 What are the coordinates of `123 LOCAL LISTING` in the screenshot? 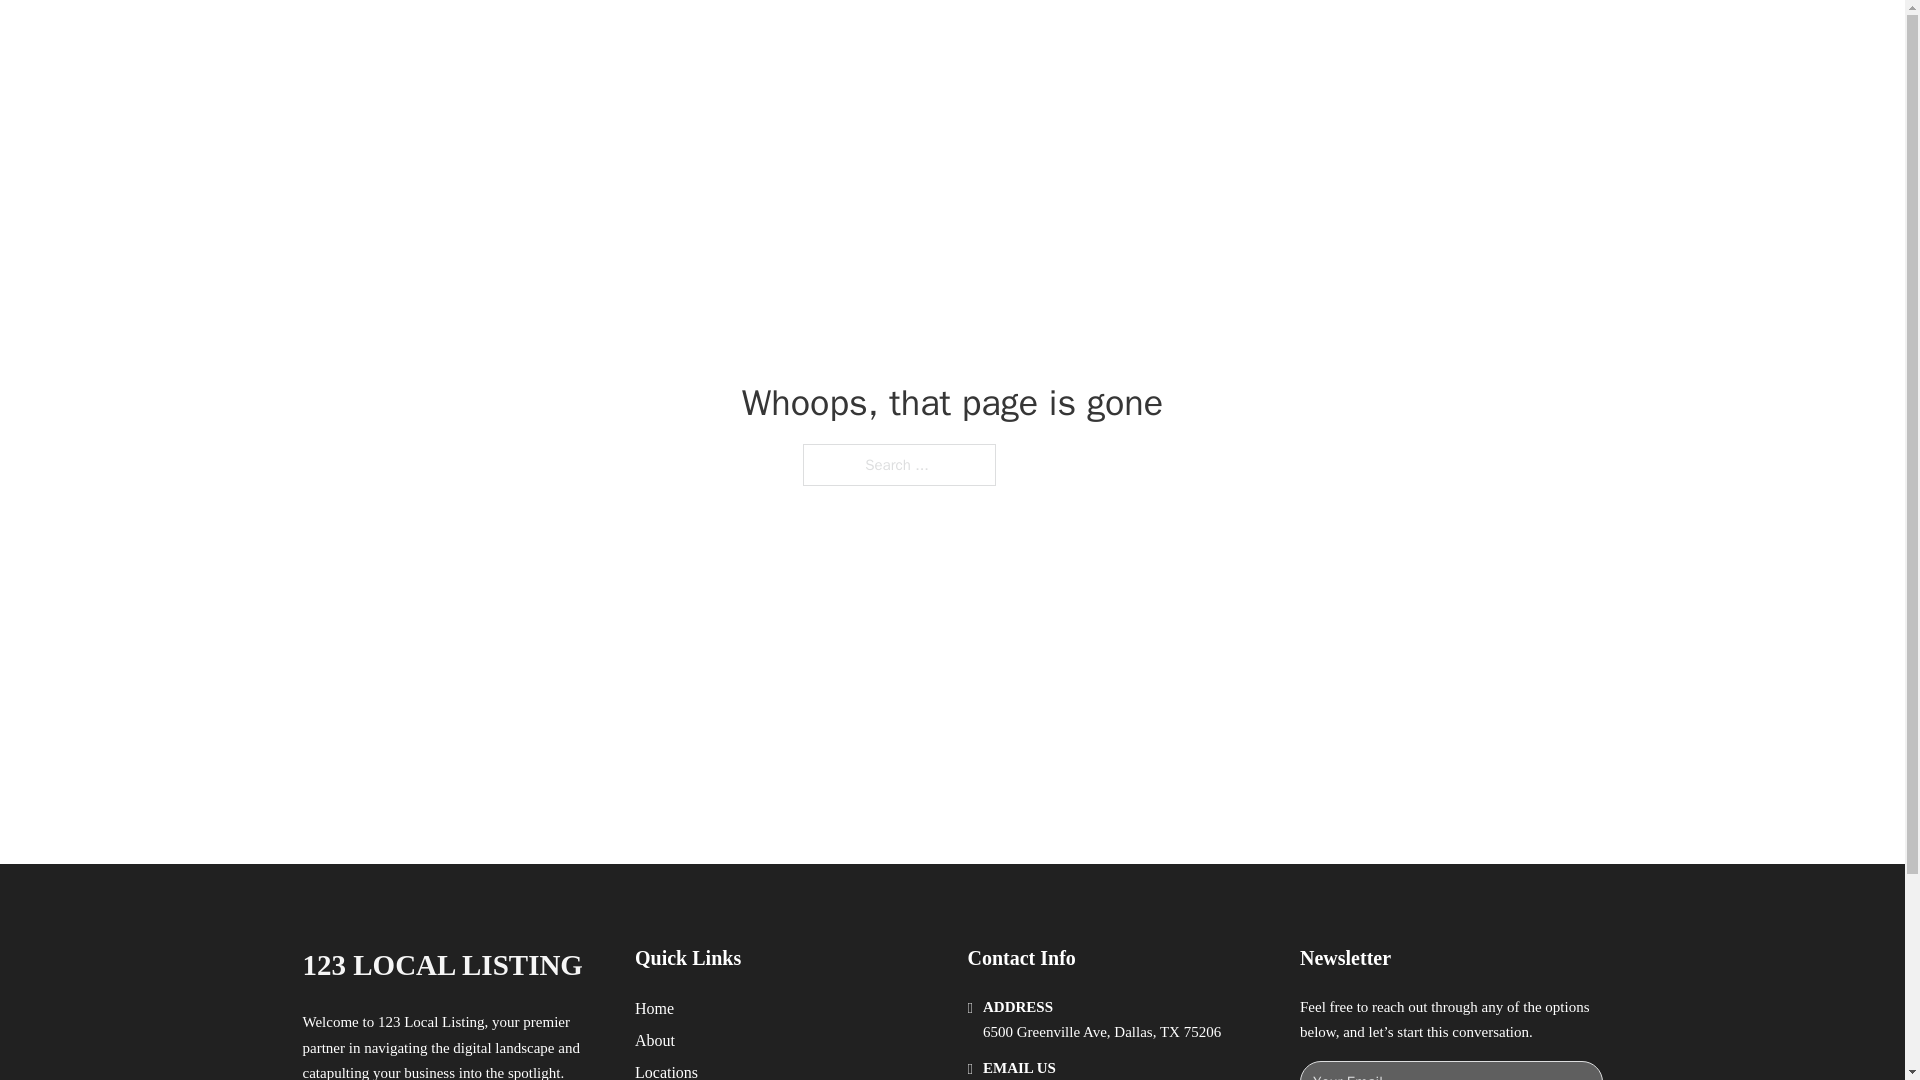 It's located at (441, 965).